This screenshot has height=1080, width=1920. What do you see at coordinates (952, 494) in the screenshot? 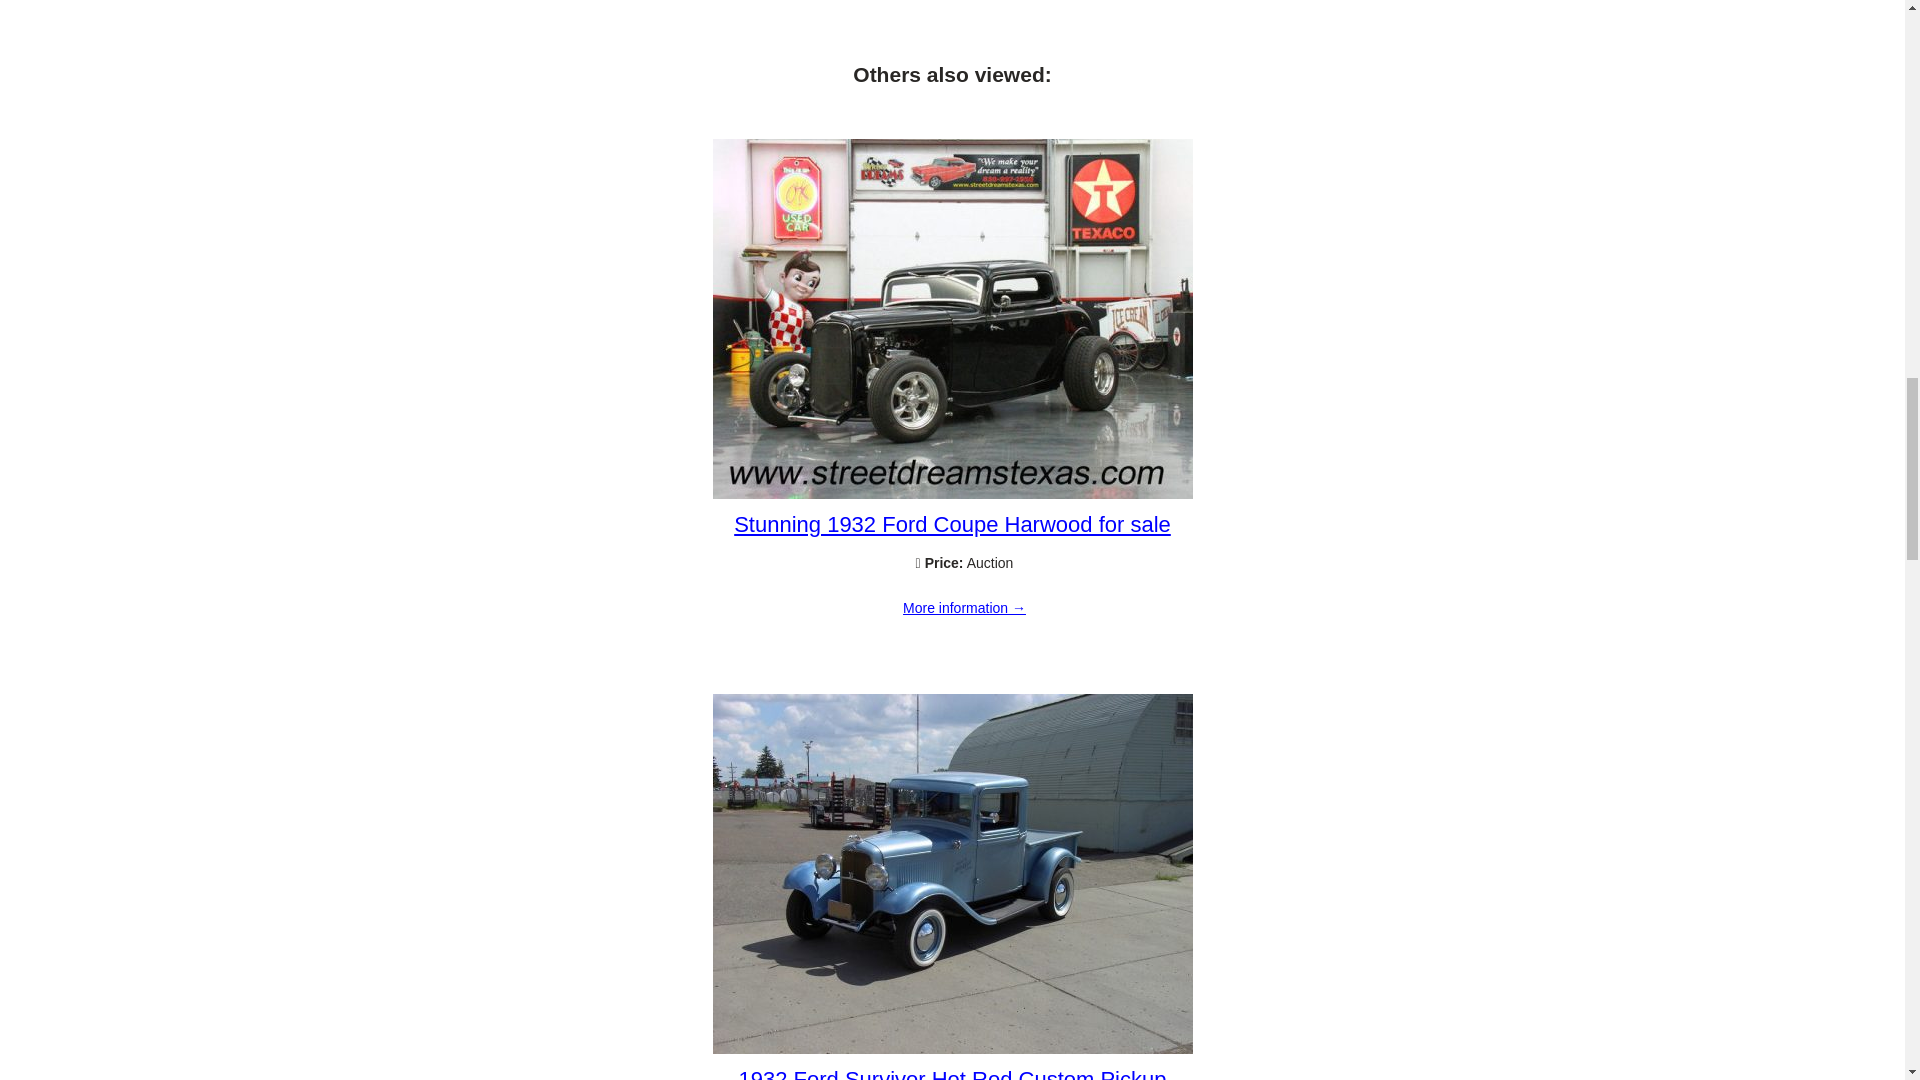
I see `Stunning 1932 Ford Coupe Harwood for sale` at bounding box center [952, 494].